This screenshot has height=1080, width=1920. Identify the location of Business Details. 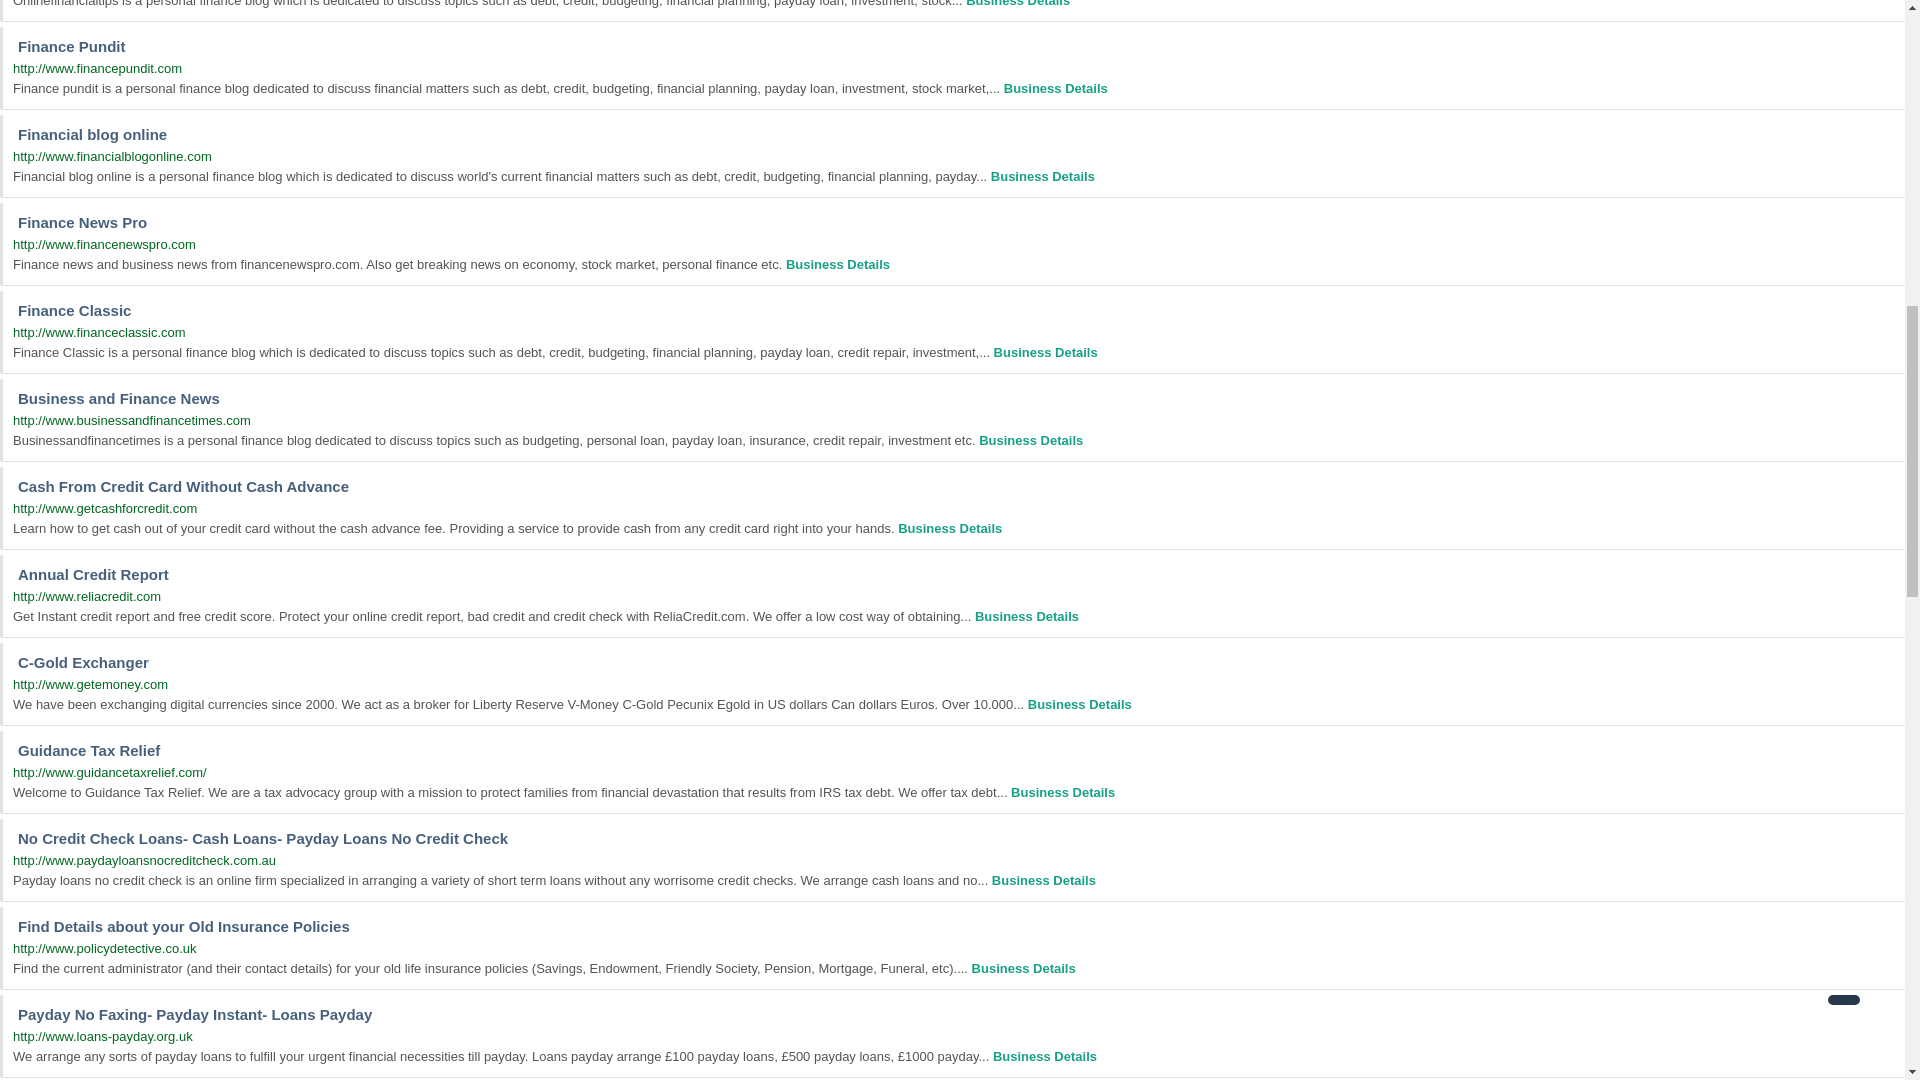
(1056, 88).